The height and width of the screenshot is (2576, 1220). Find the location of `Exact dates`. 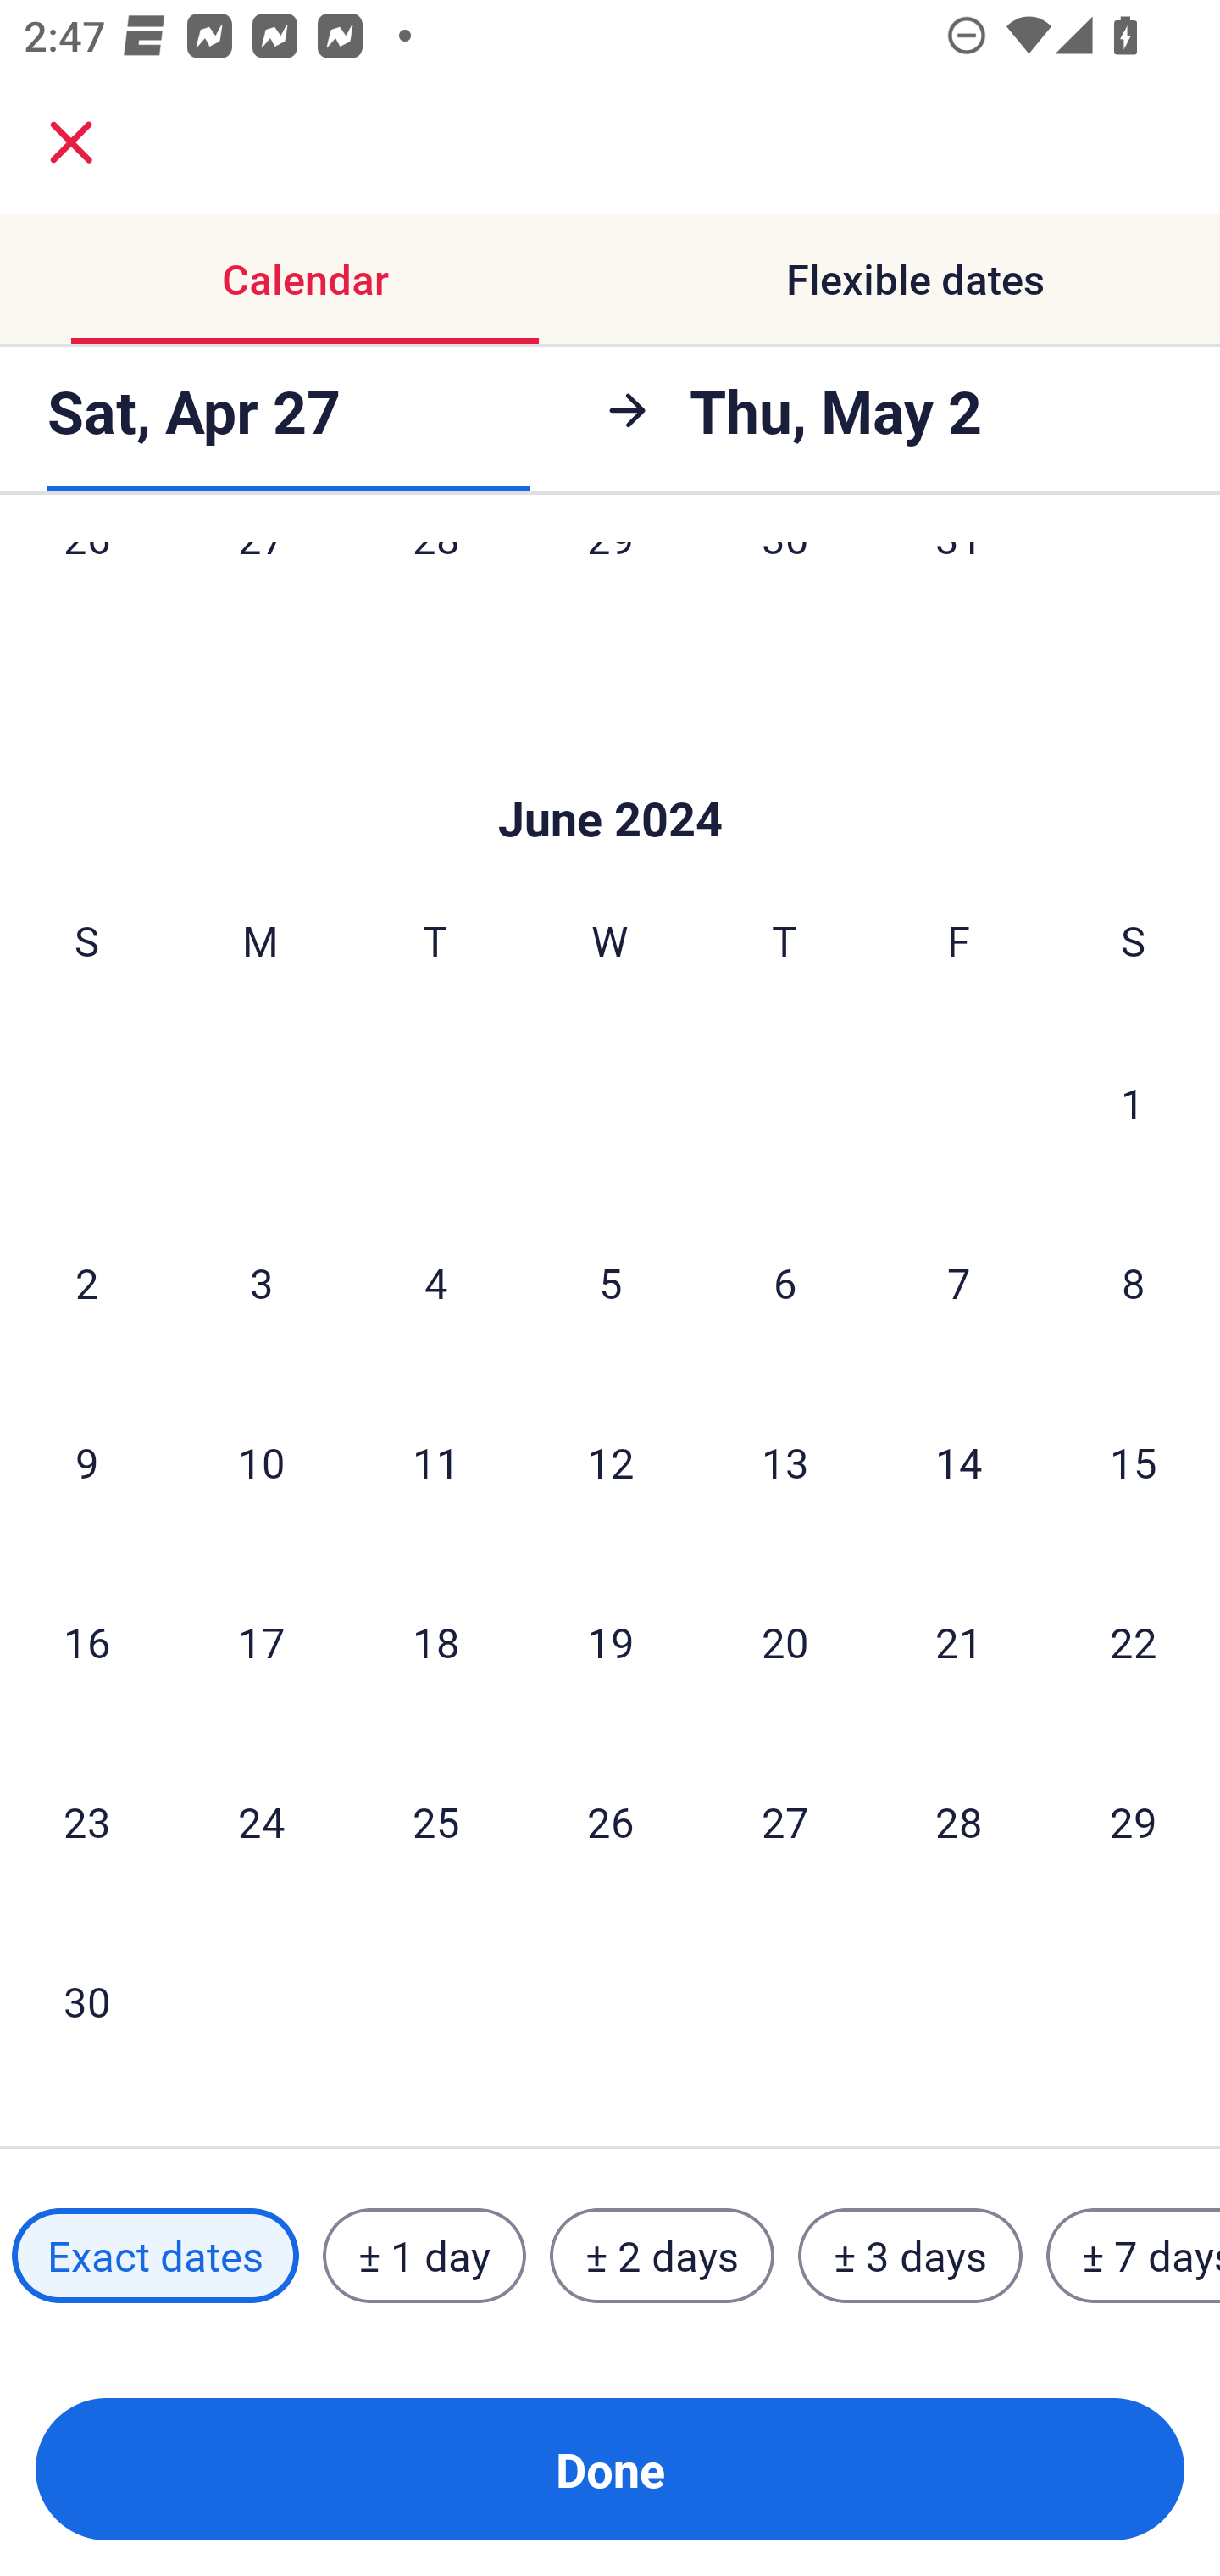

Exact dates is located at coordinates (155, 2255).